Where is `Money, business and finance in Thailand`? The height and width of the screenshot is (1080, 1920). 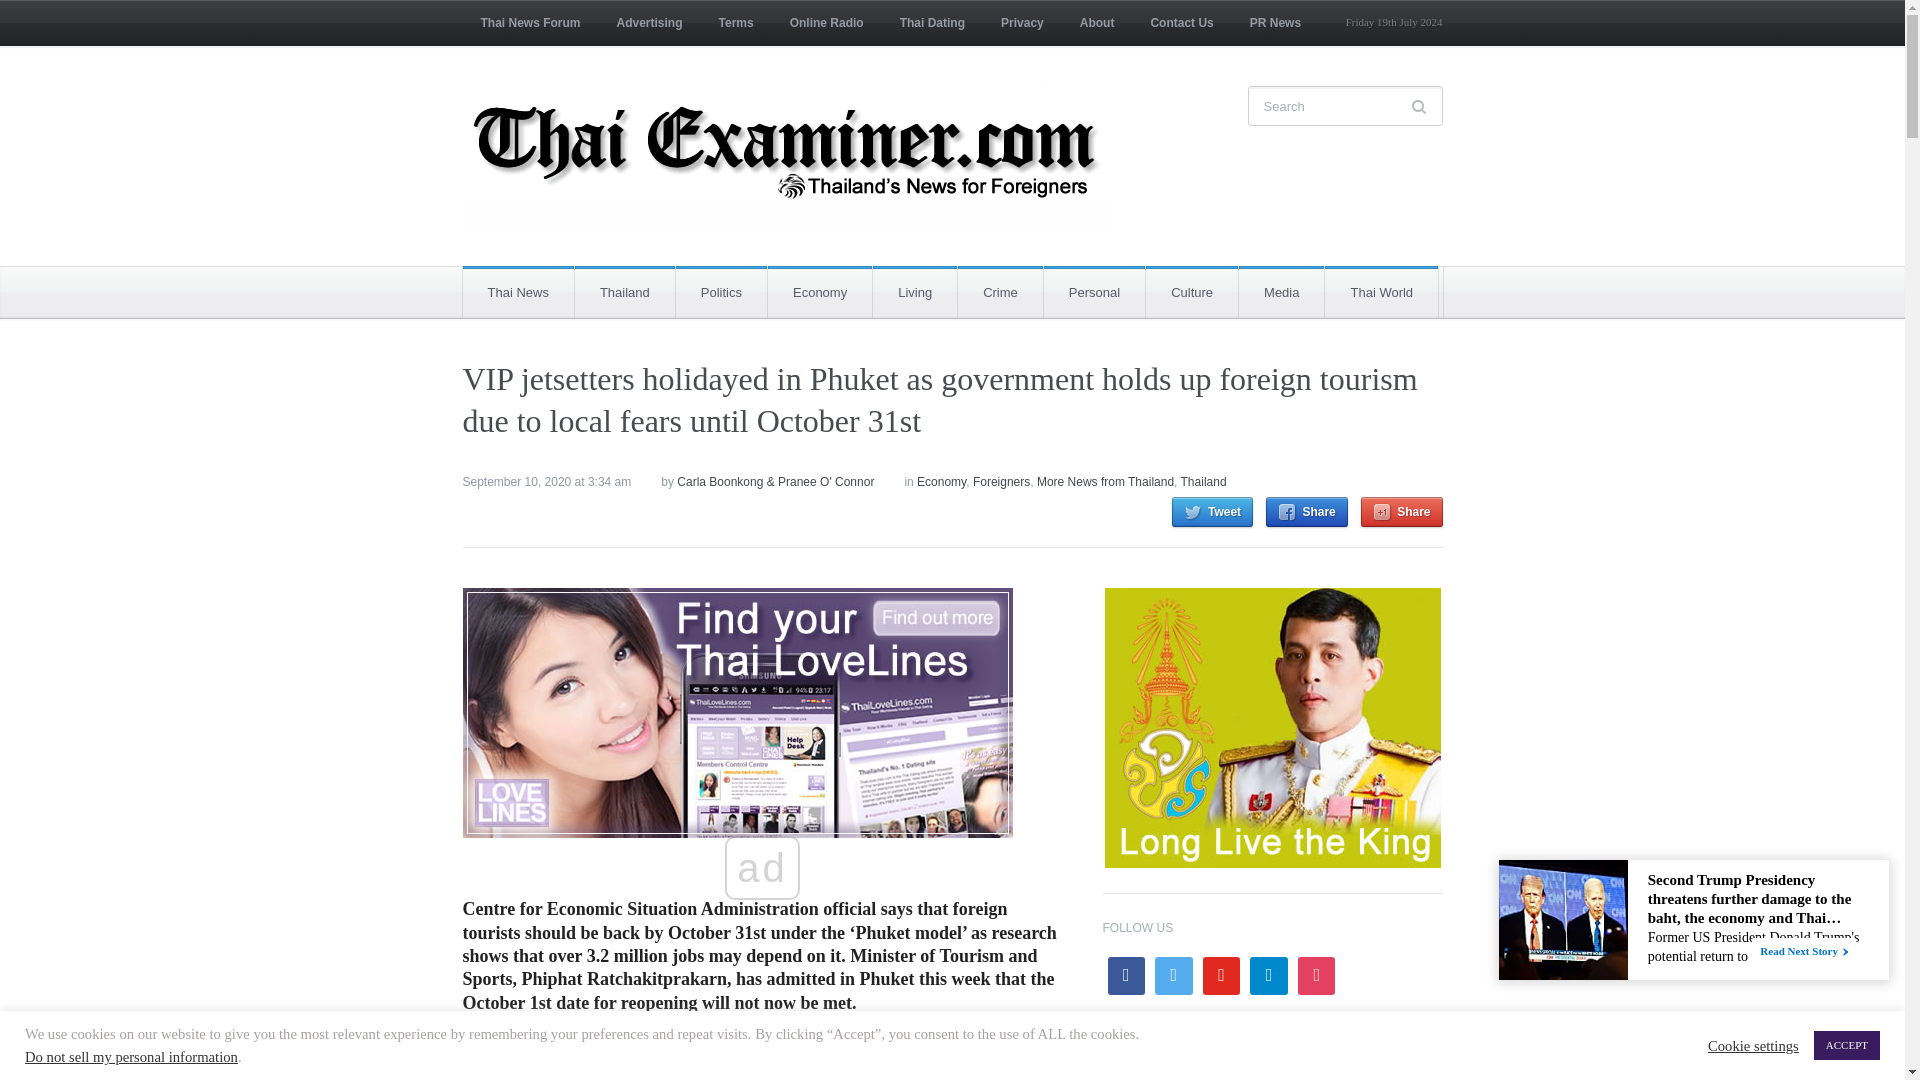 Money, business and finance in Thailand is located at coordinates (820, 291).